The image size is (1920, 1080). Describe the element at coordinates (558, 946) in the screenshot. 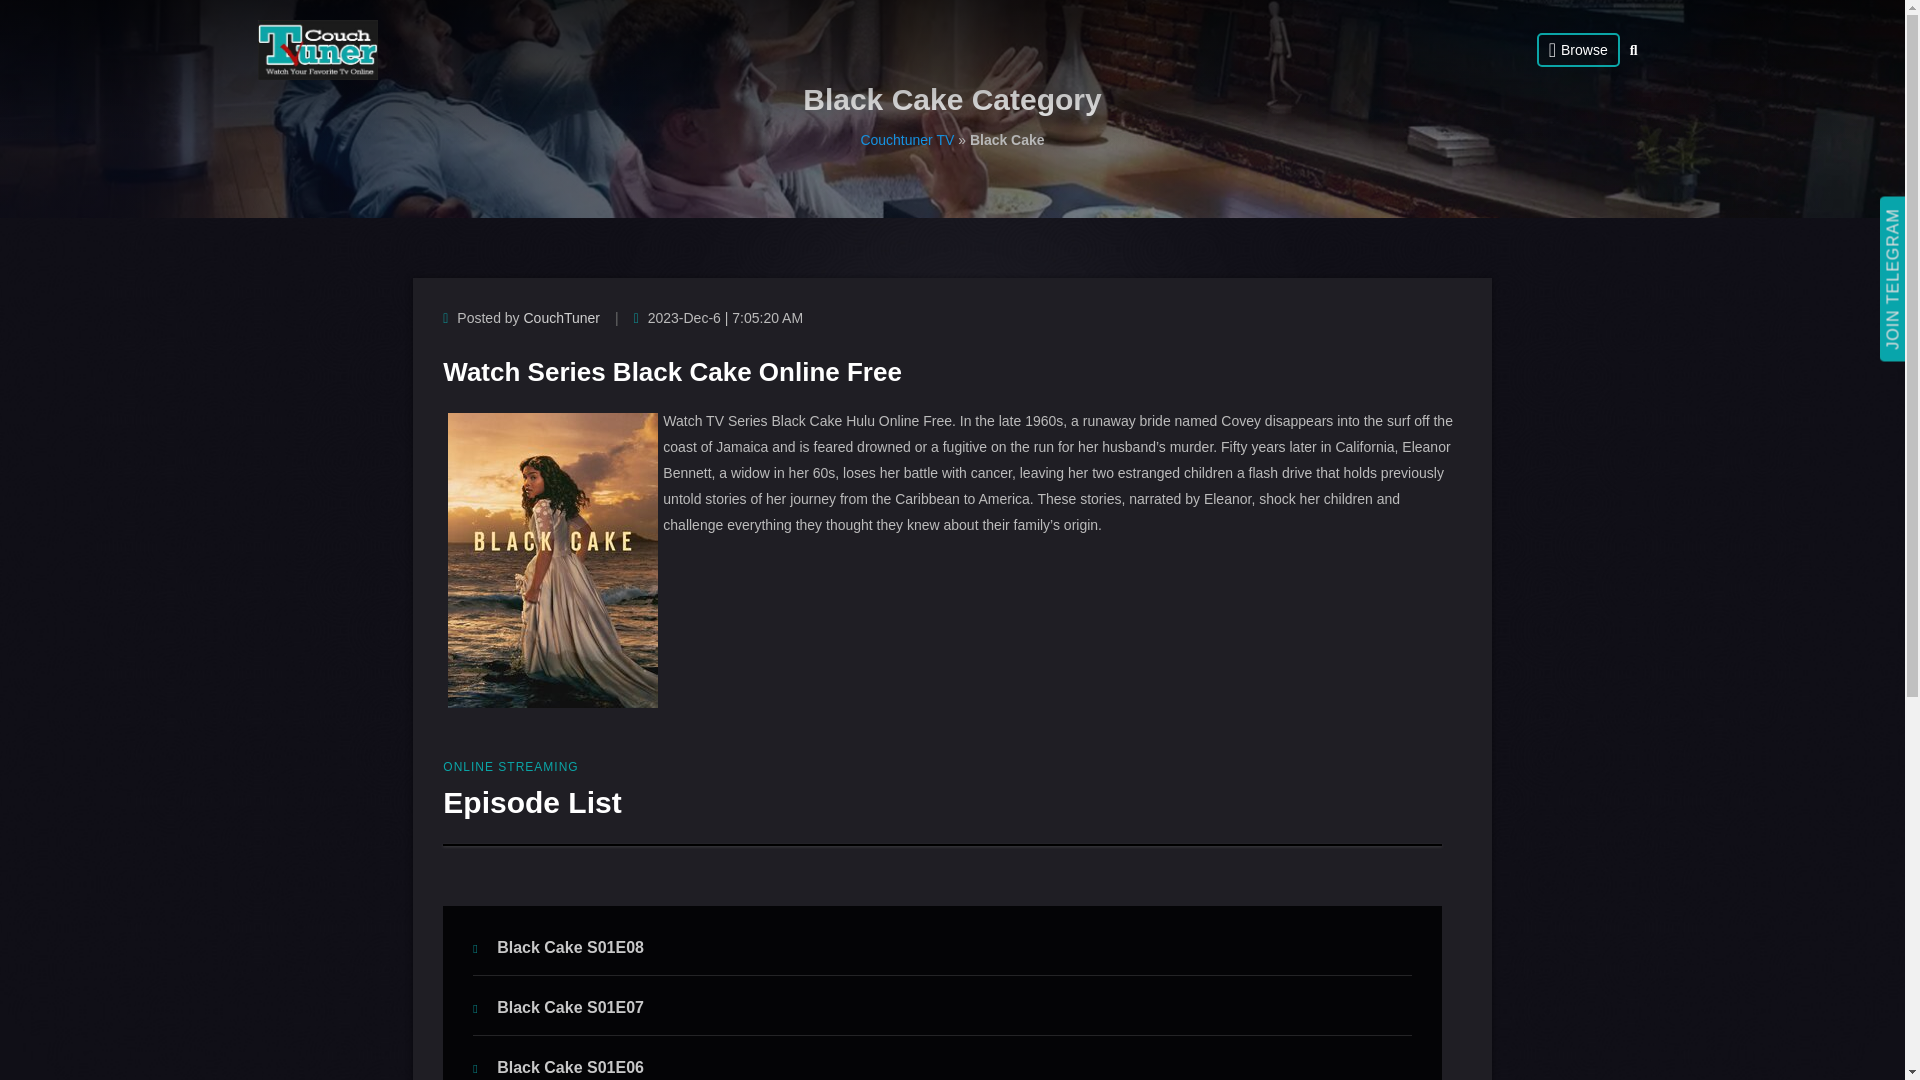

I see `Black Cake S01E08` at that location.